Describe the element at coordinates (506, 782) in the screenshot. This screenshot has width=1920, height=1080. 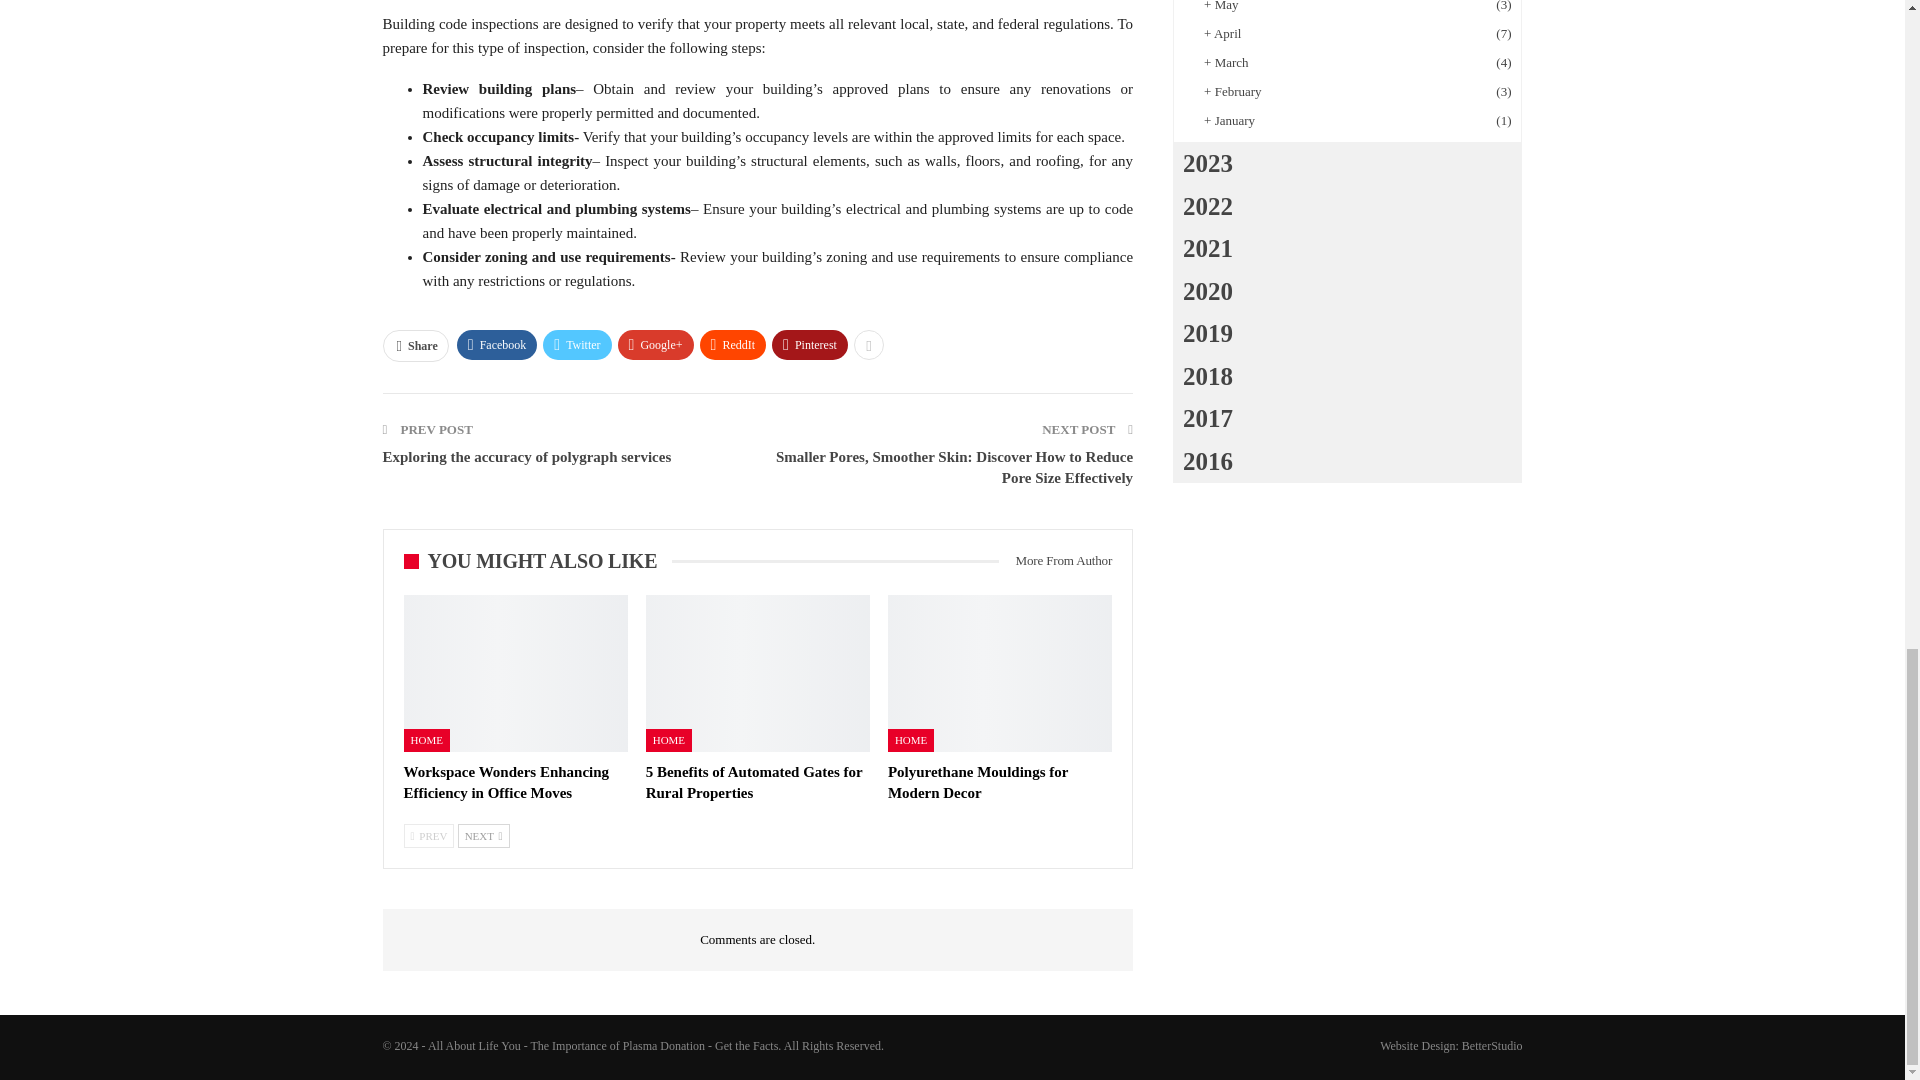
I see `Workspace Wonders Enhancing Efficiency in Office Moves` at that location.